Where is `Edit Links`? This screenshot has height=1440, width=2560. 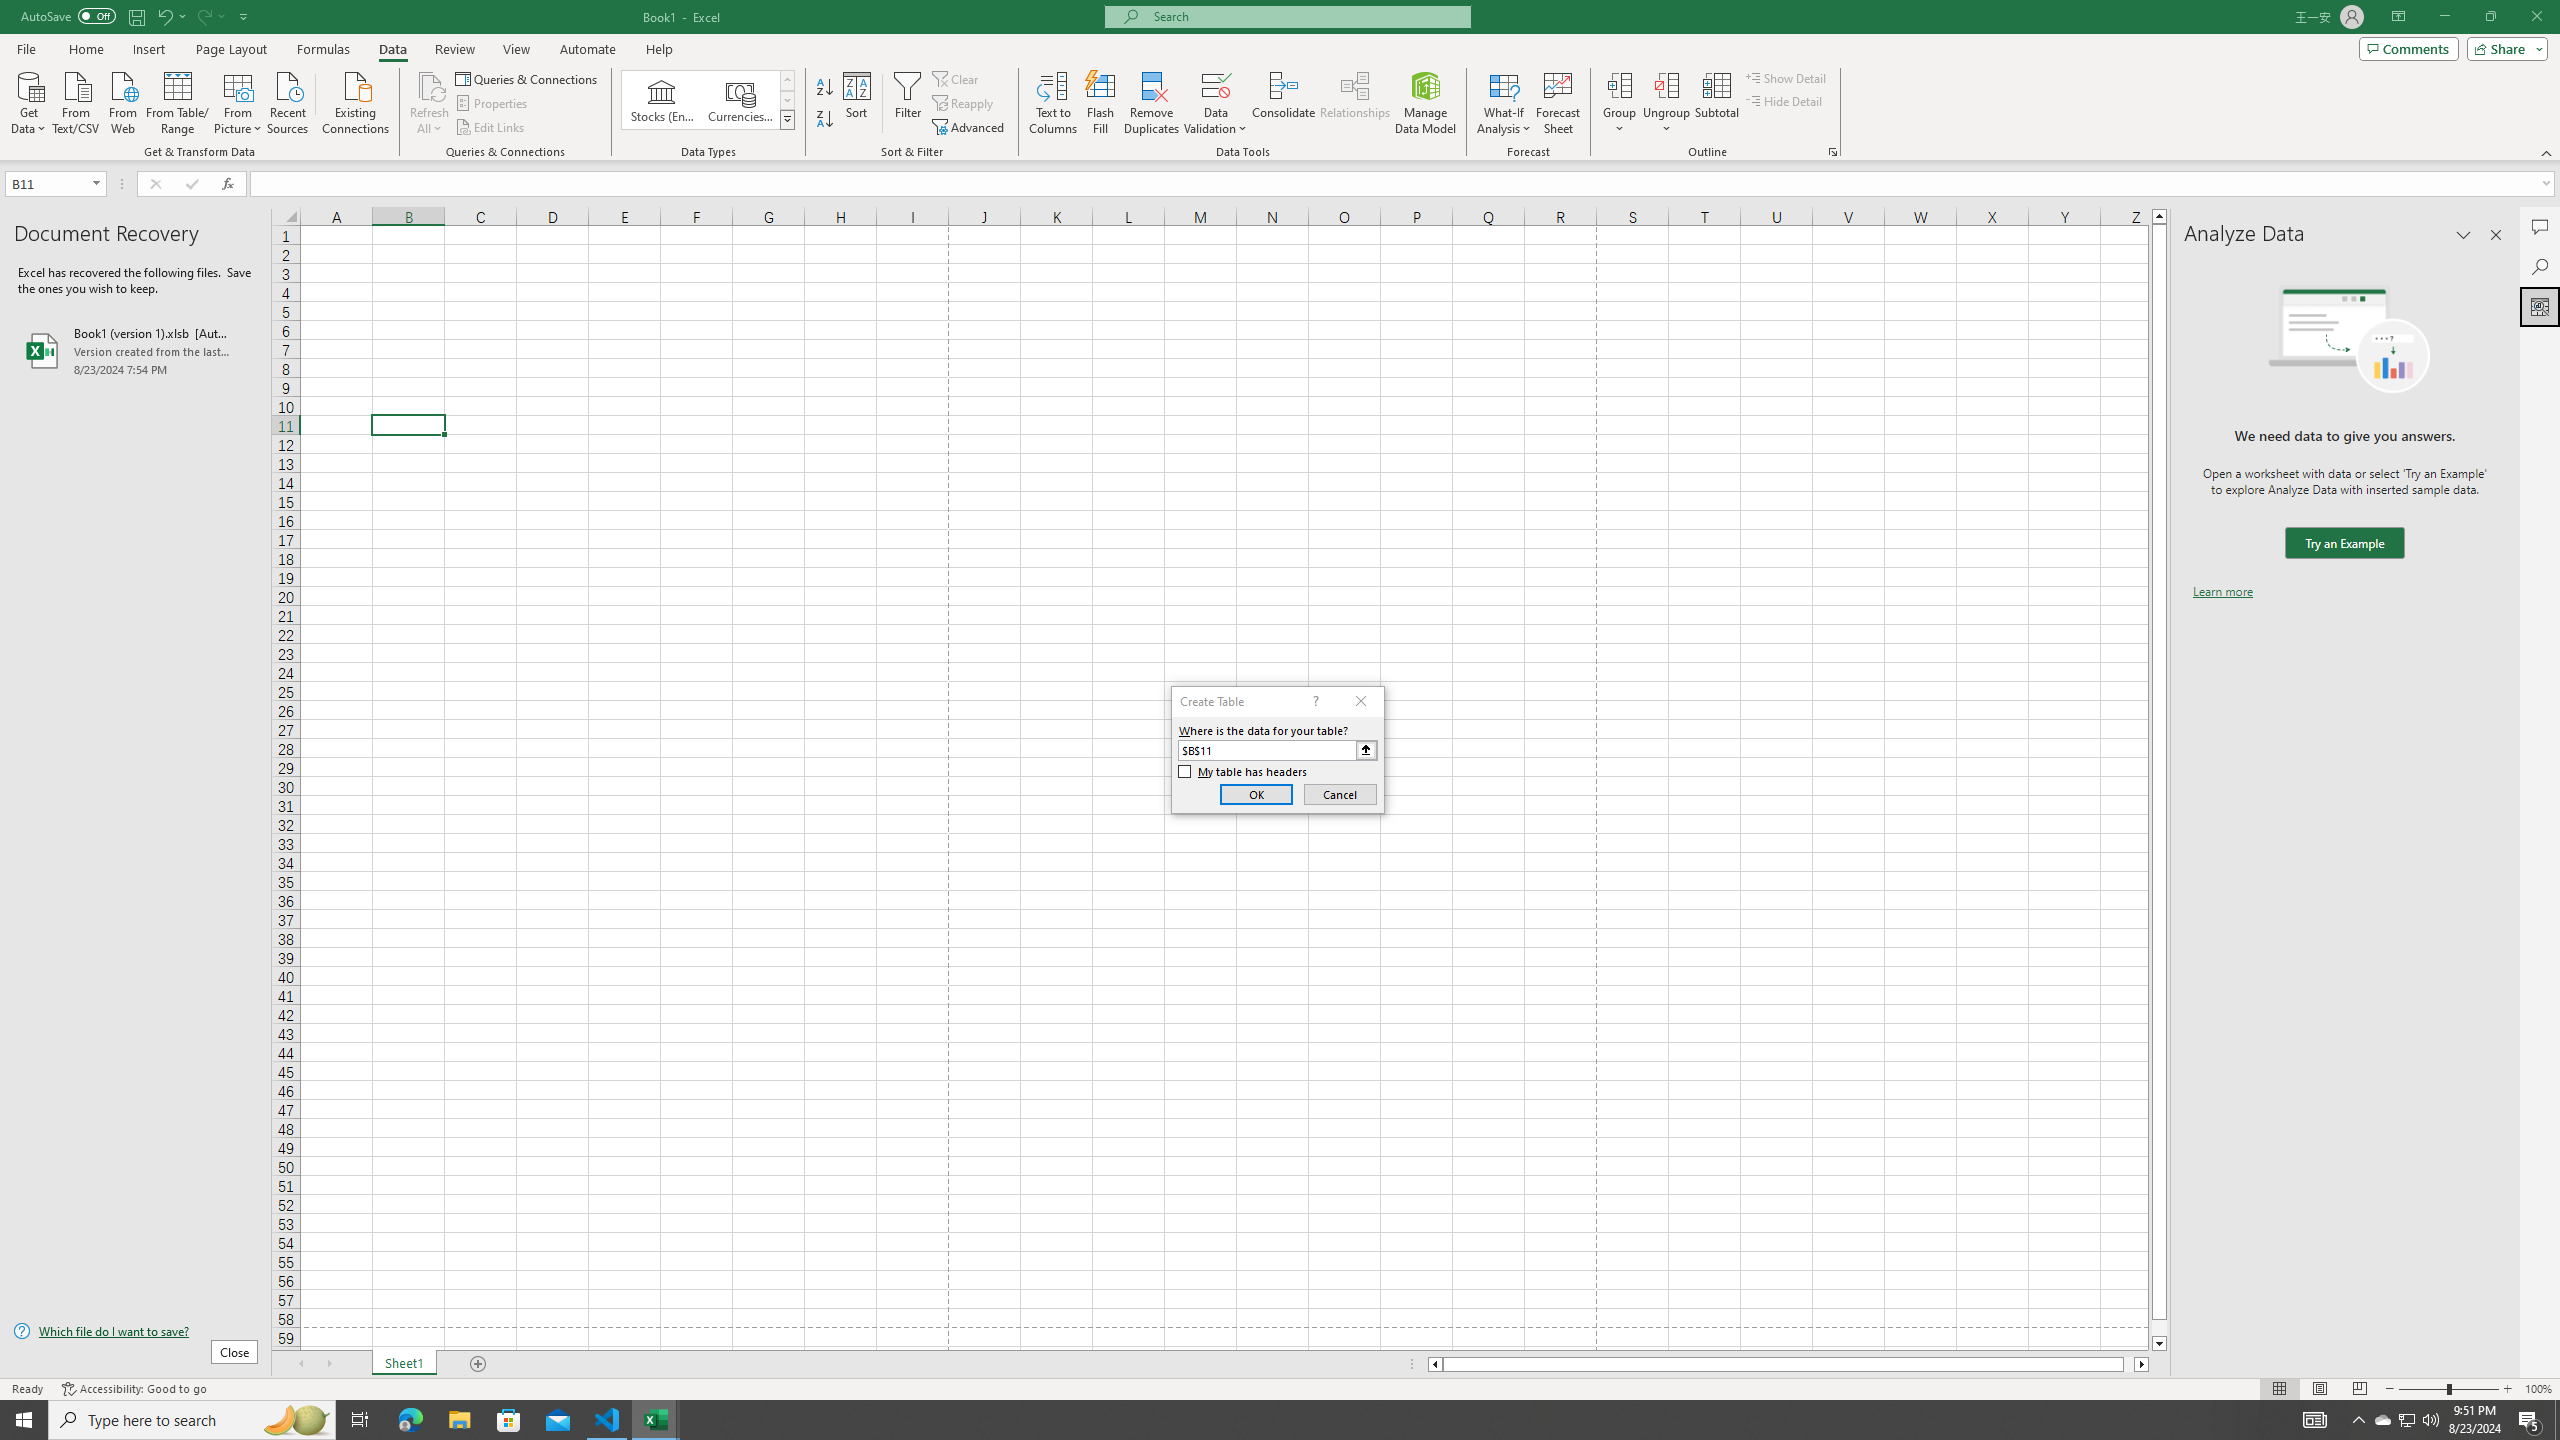 Edit Links is located at coordinates (491, 128).